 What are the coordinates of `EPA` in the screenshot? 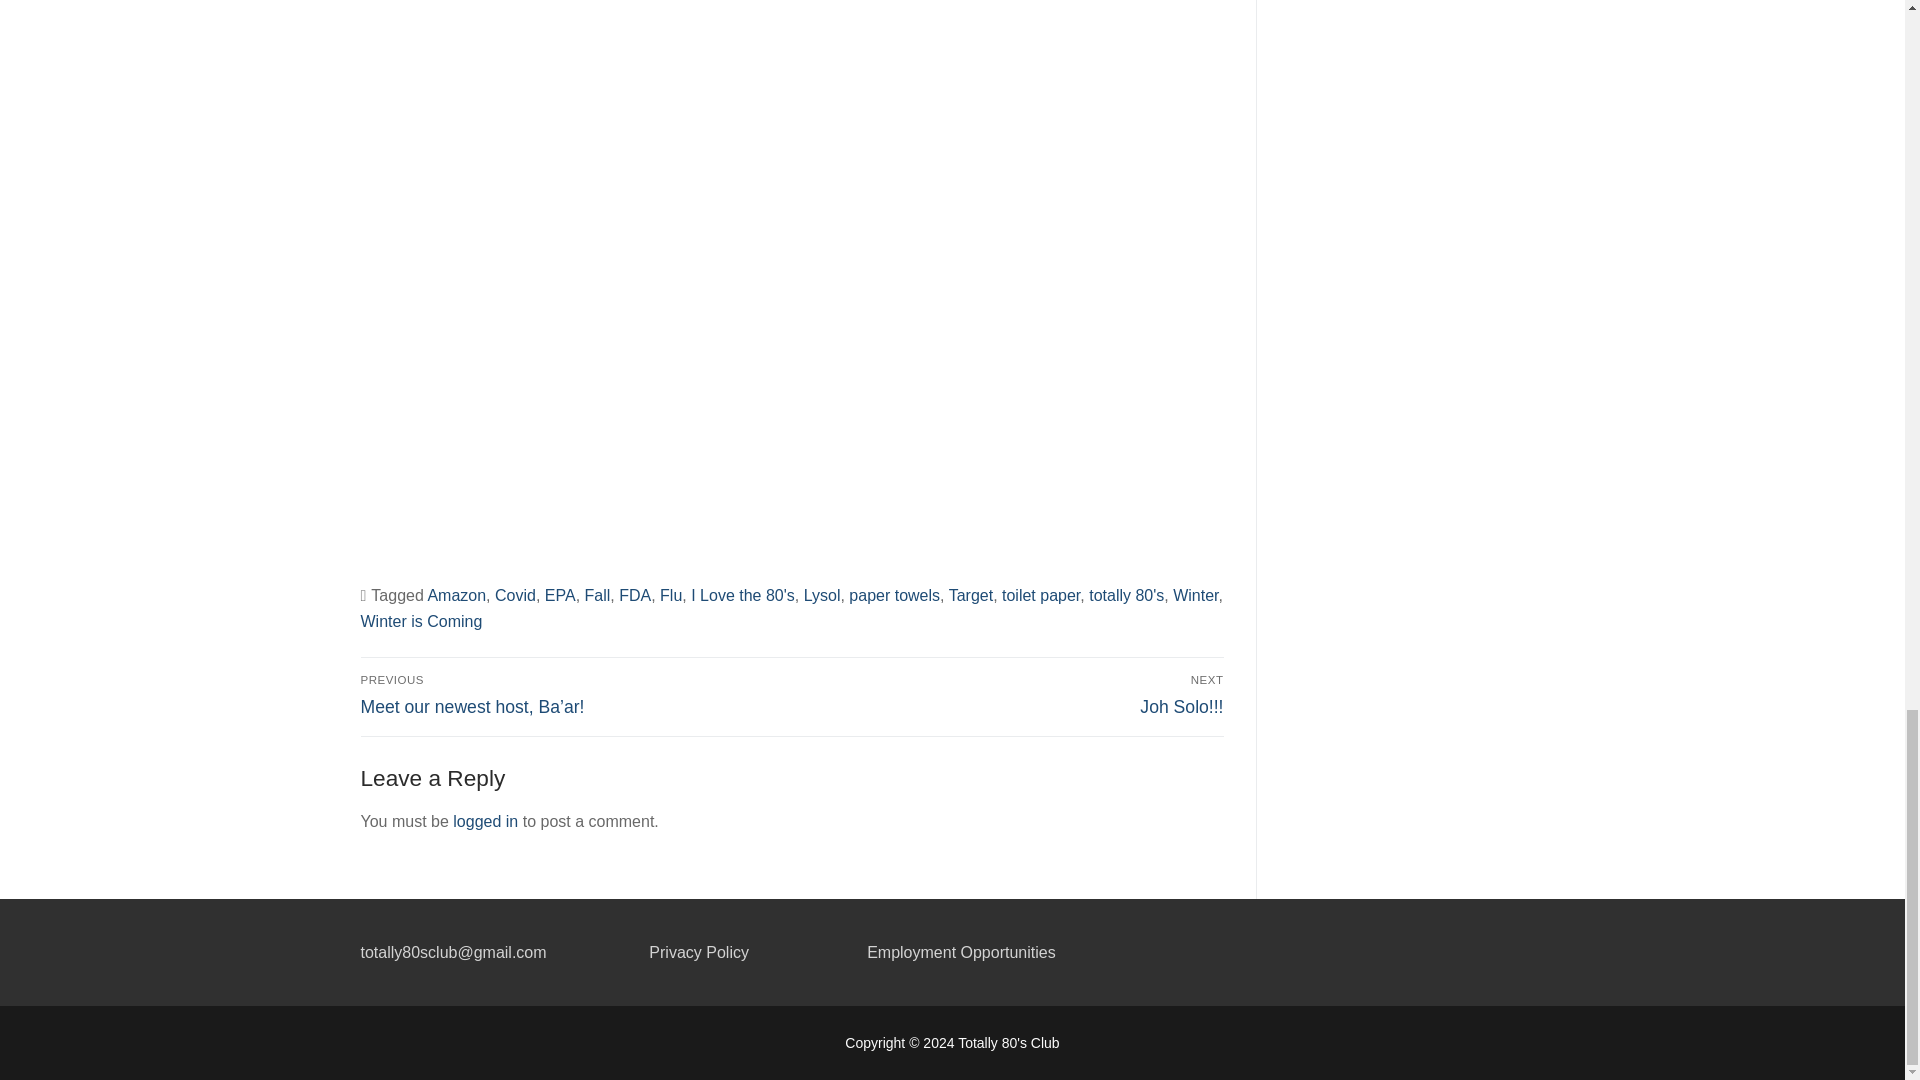 It's located at (560, 595).